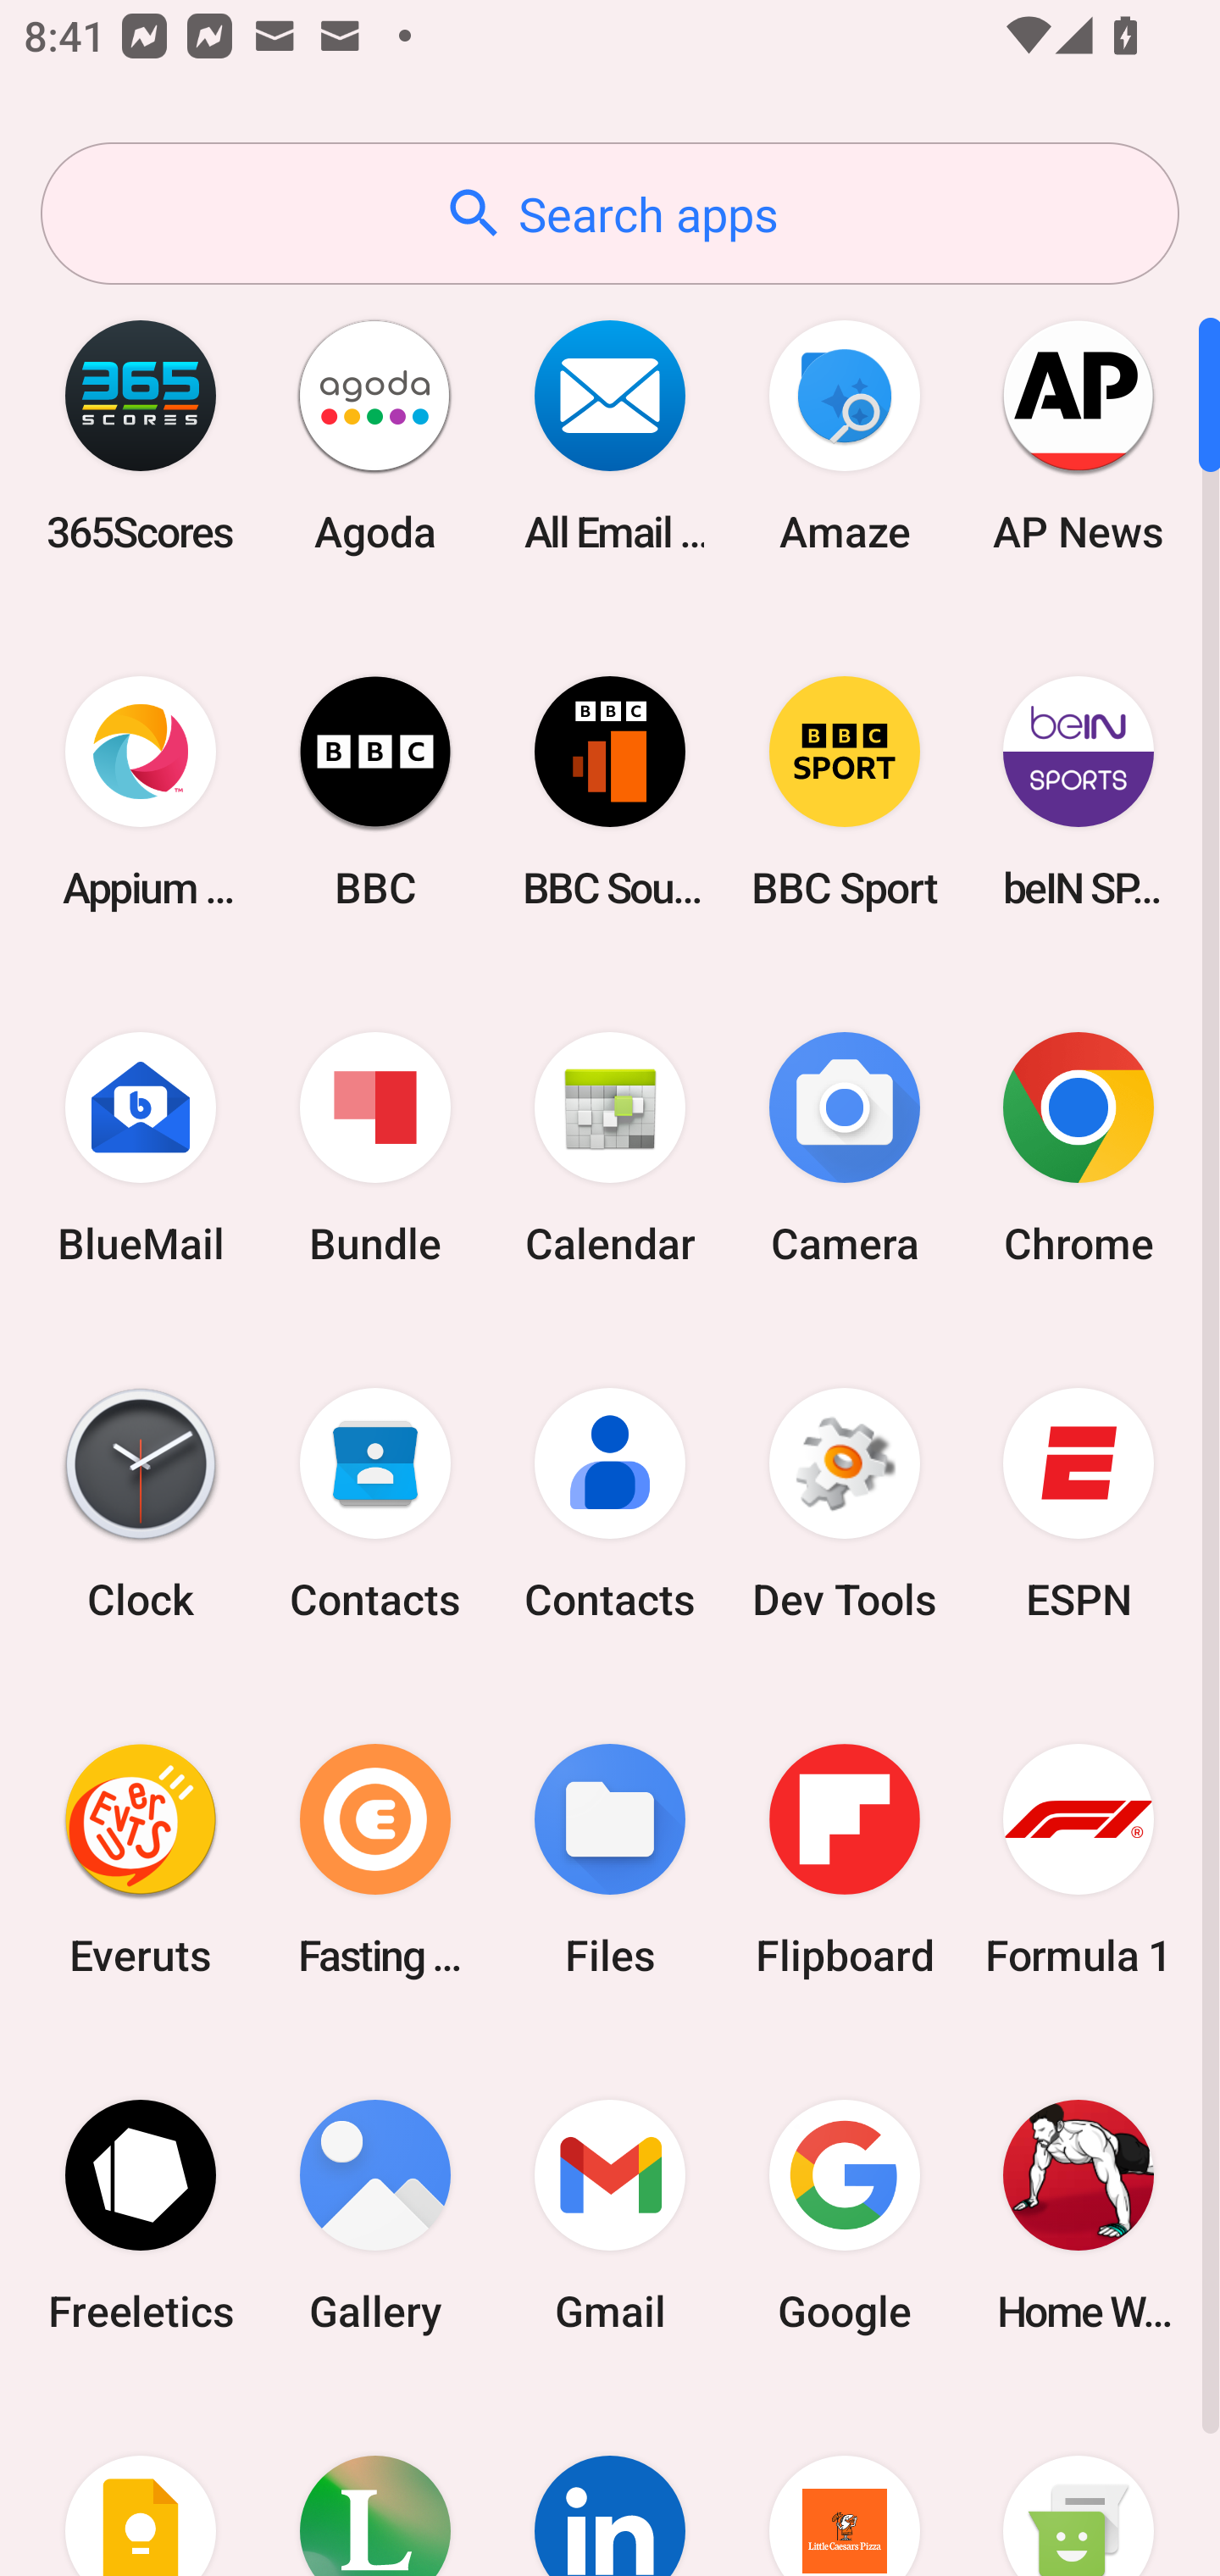  I want to click on Keep Notes, so click(141, 2484).